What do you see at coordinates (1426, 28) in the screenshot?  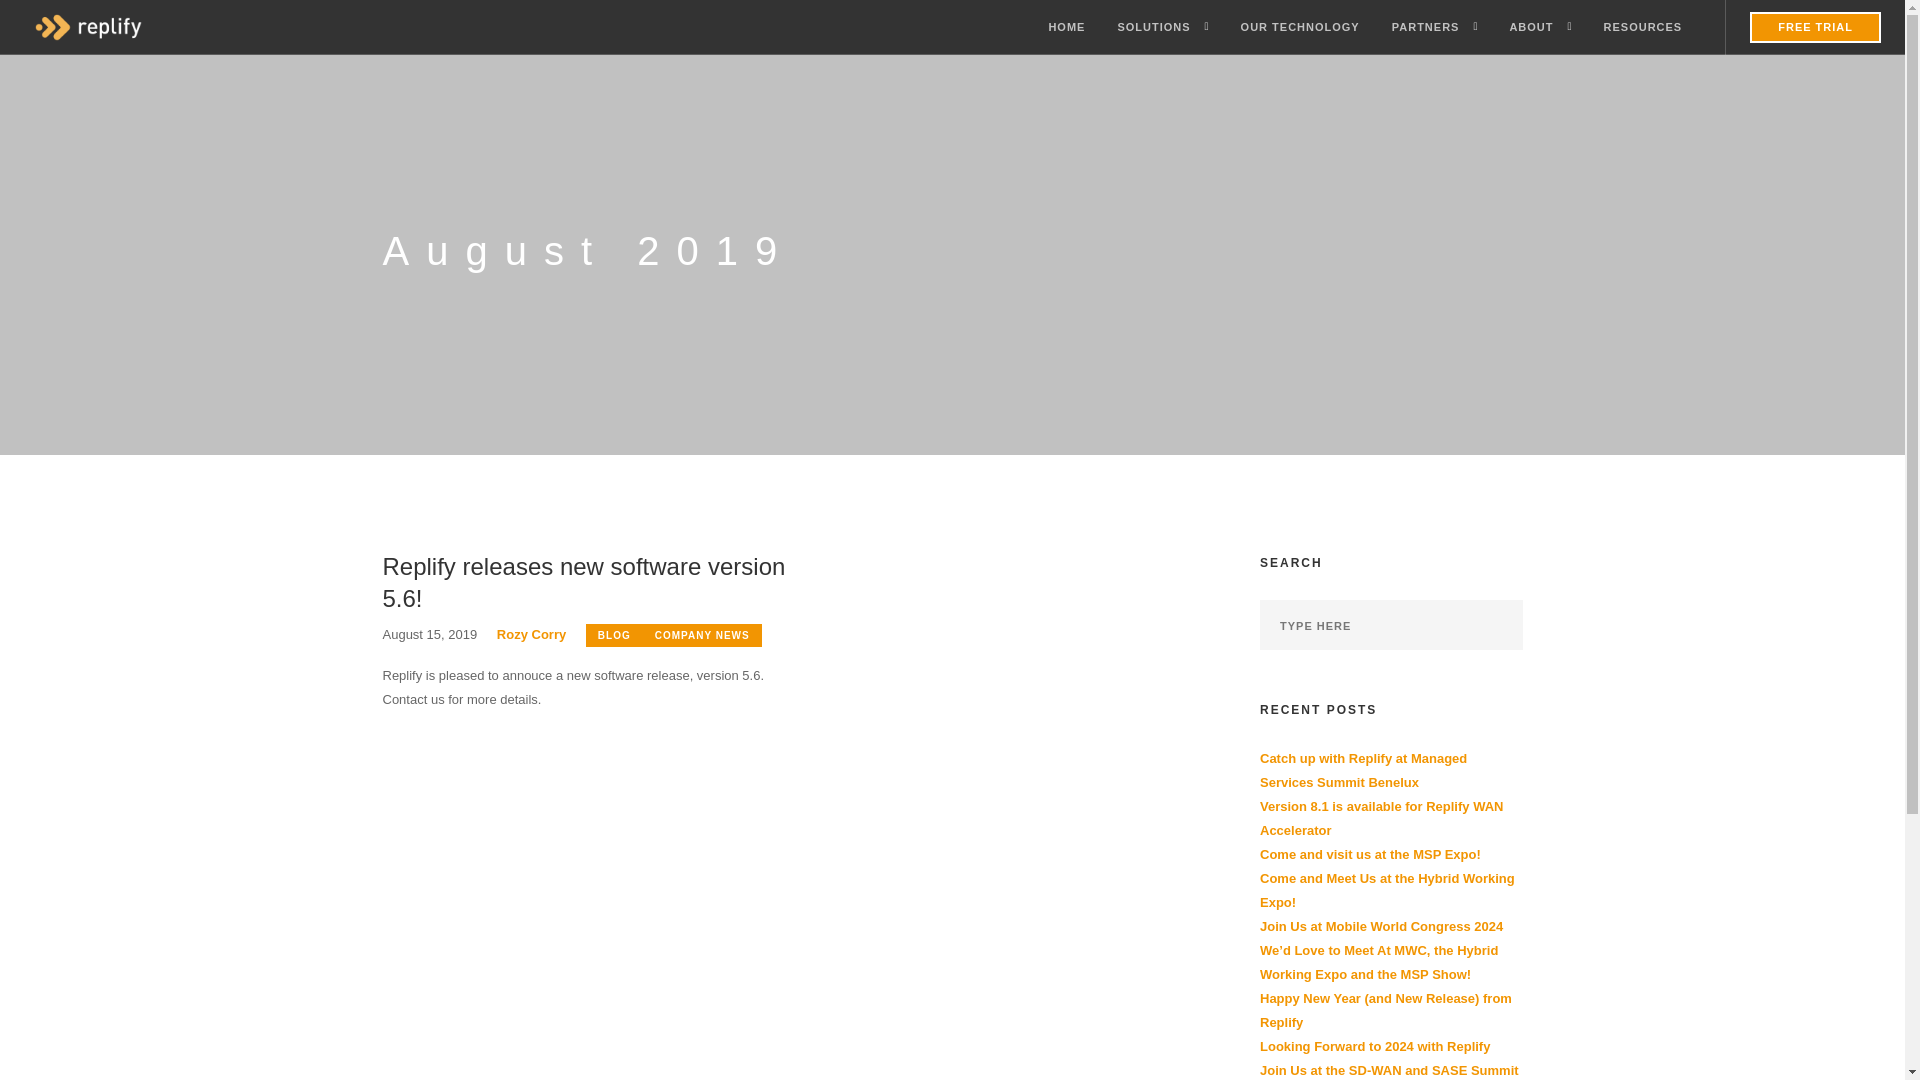 I see `PARTNERS` at bounding box center [1426, 28].